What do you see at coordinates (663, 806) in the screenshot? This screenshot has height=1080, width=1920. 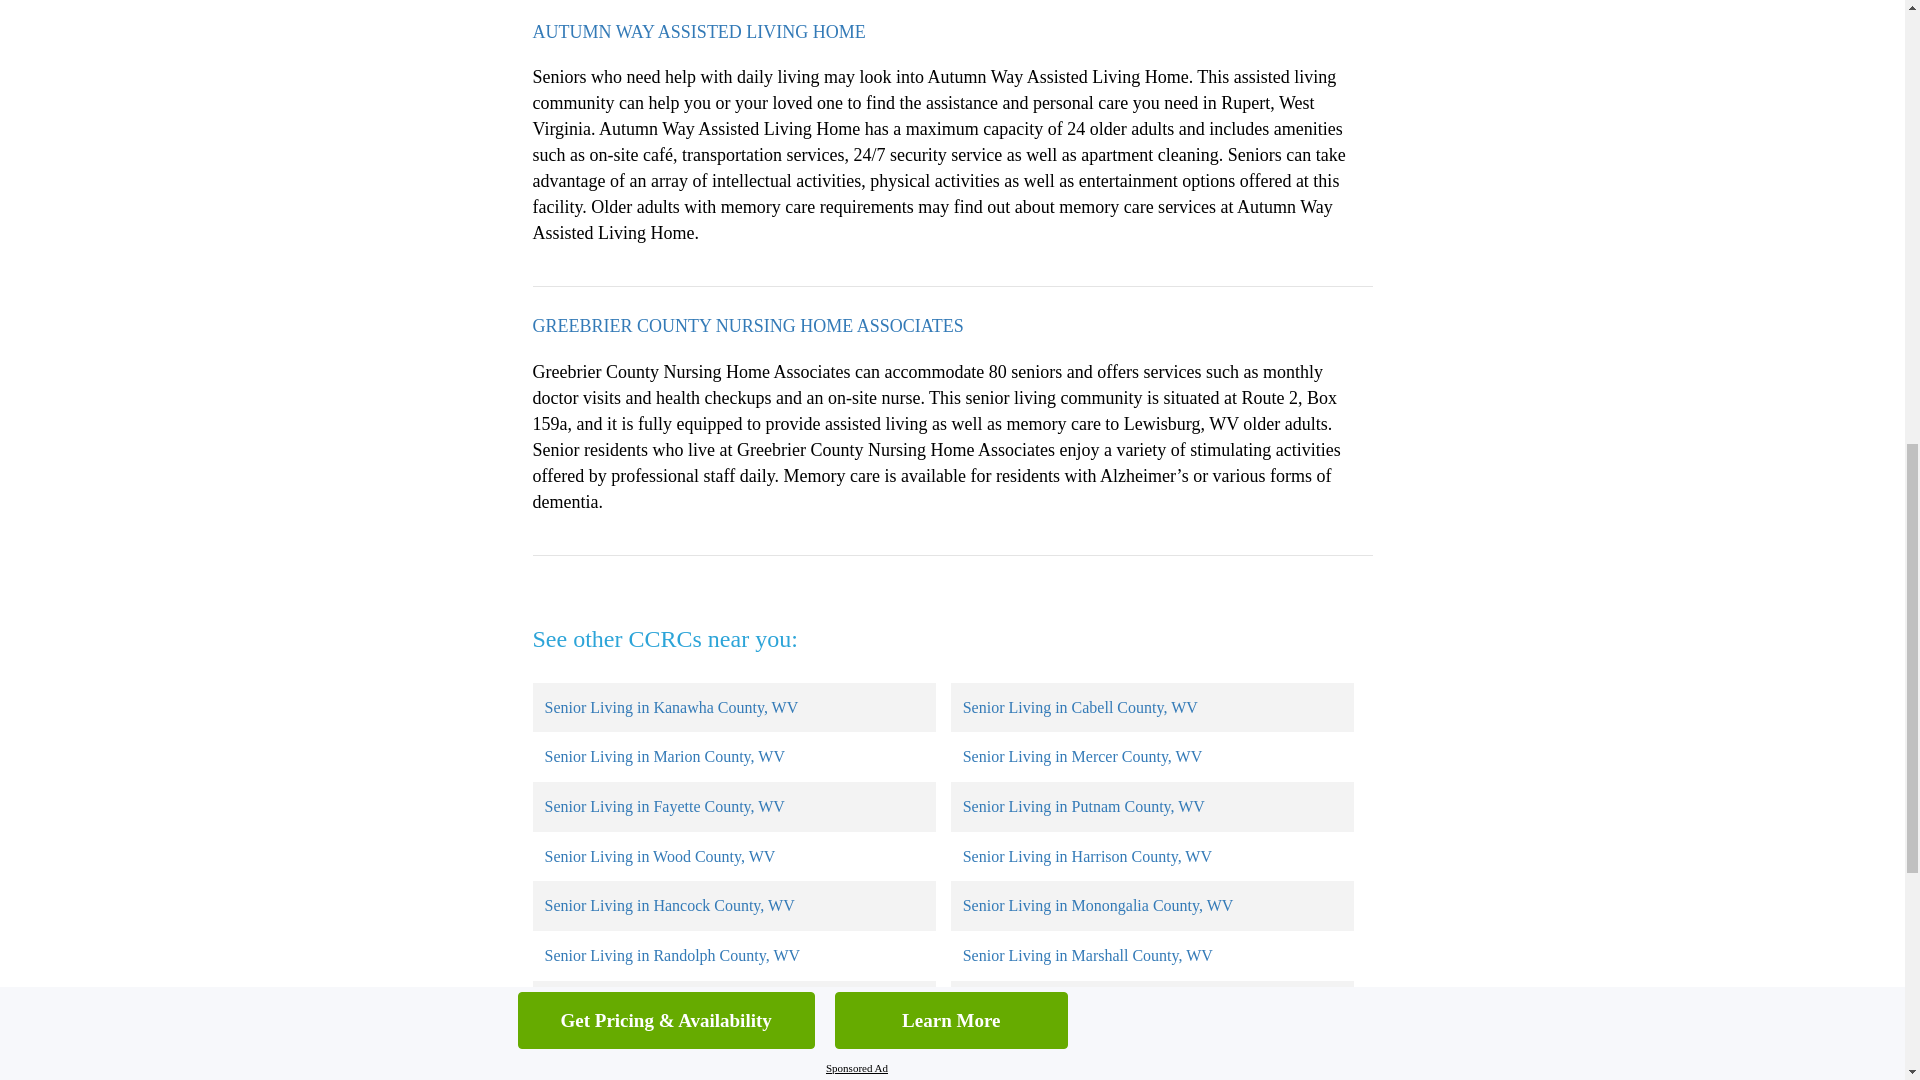 I see `Senior Living in Fayette County, WV` at bounding box center [663, 806].